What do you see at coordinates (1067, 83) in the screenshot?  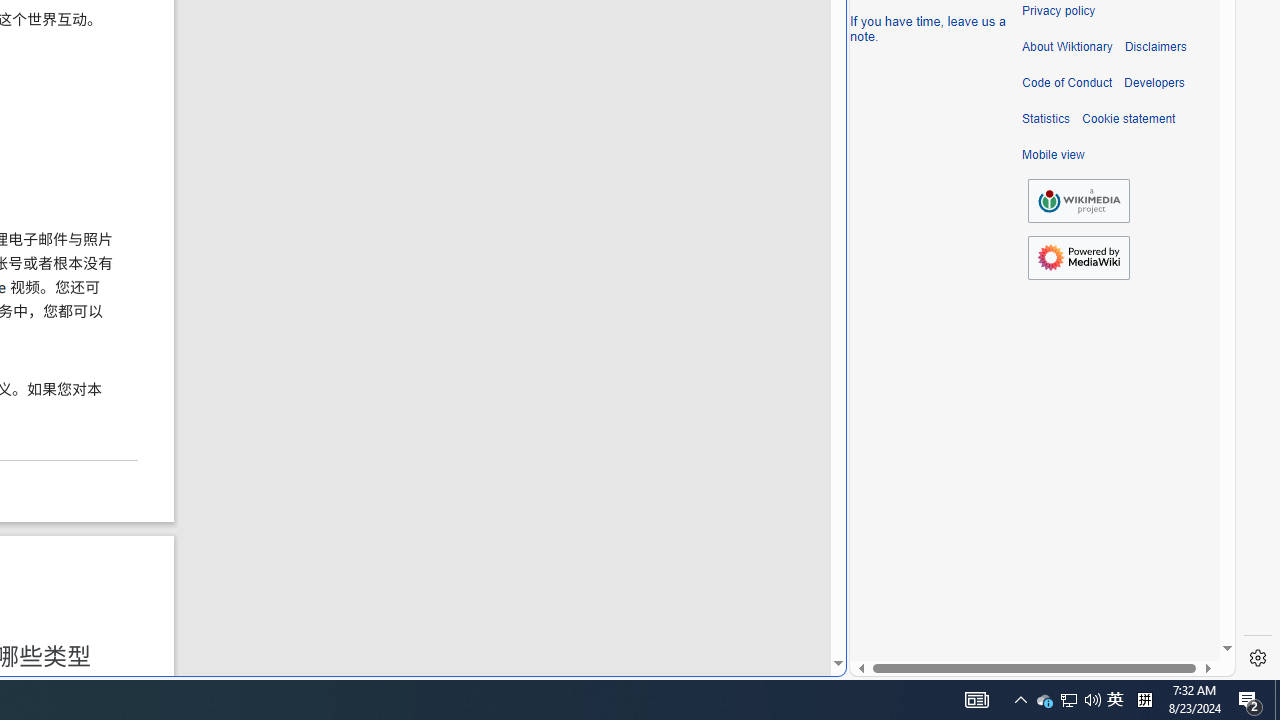 I see `Code of Conduct` at bounding box center [1067, 83].